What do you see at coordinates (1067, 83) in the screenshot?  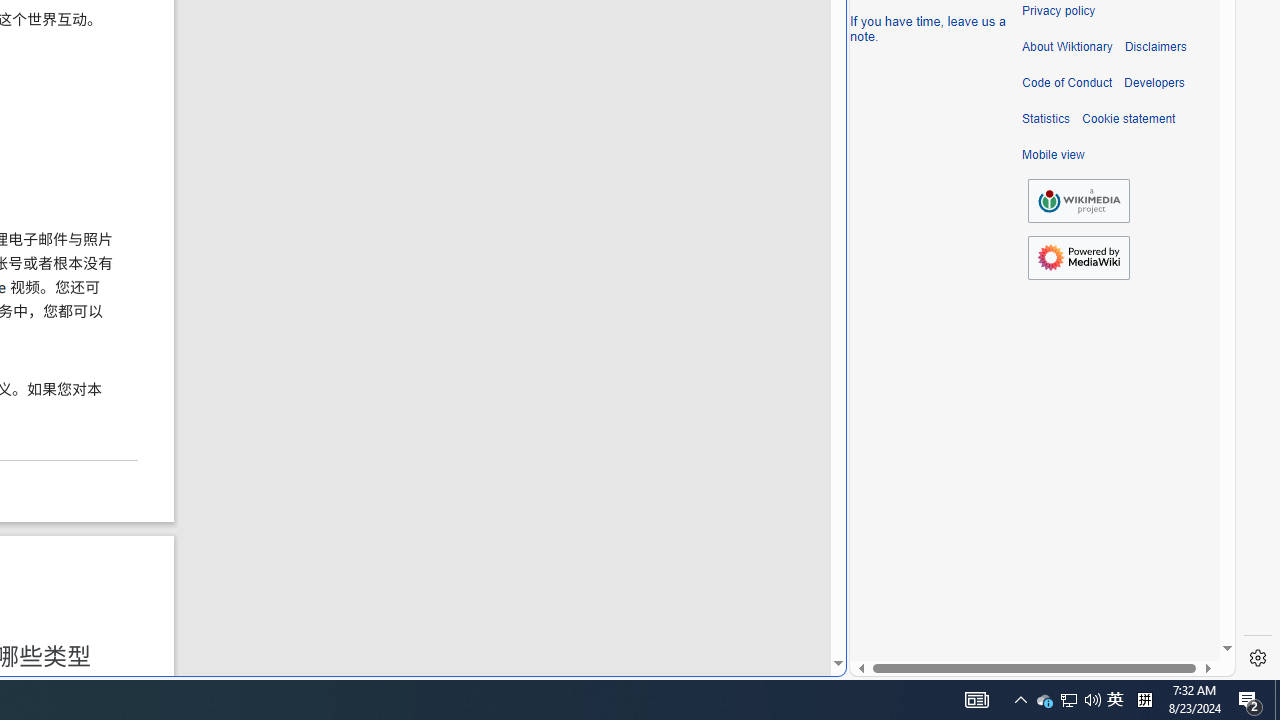 I see `Code of Conduct` at bounding box center [1067, 83].